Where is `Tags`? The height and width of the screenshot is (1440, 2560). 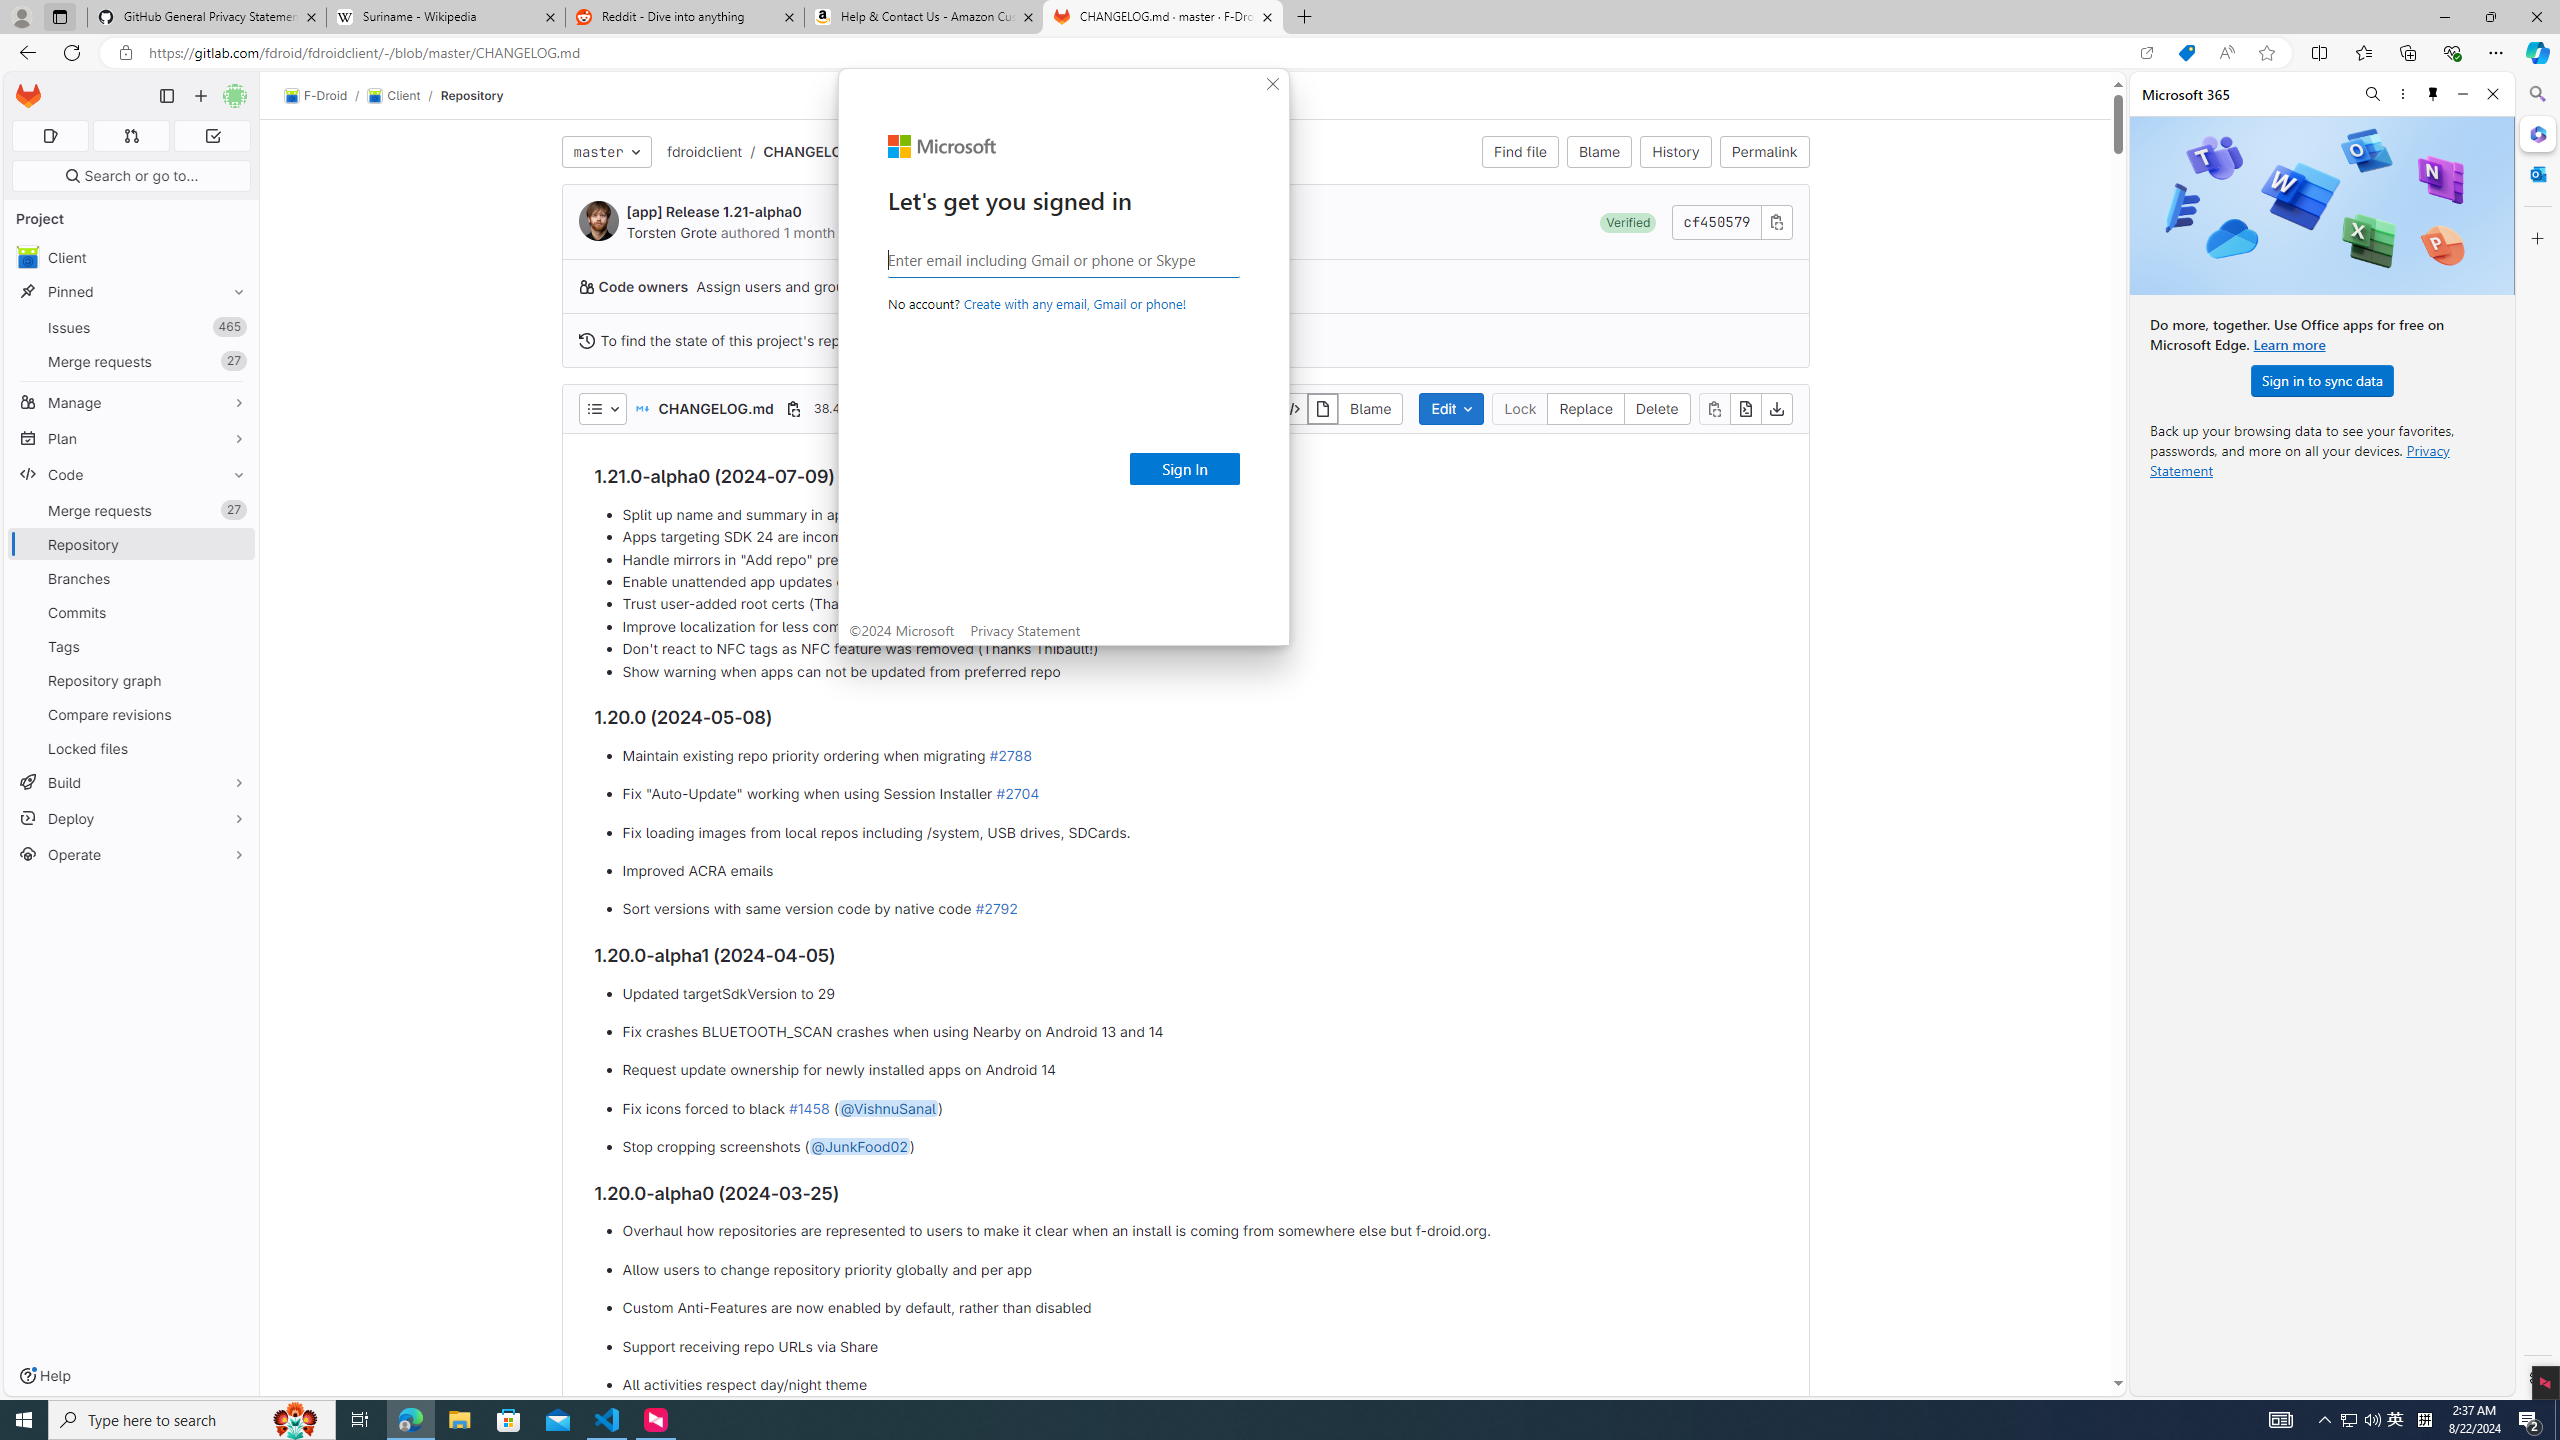
Tags is located at coordinates (132, 646).